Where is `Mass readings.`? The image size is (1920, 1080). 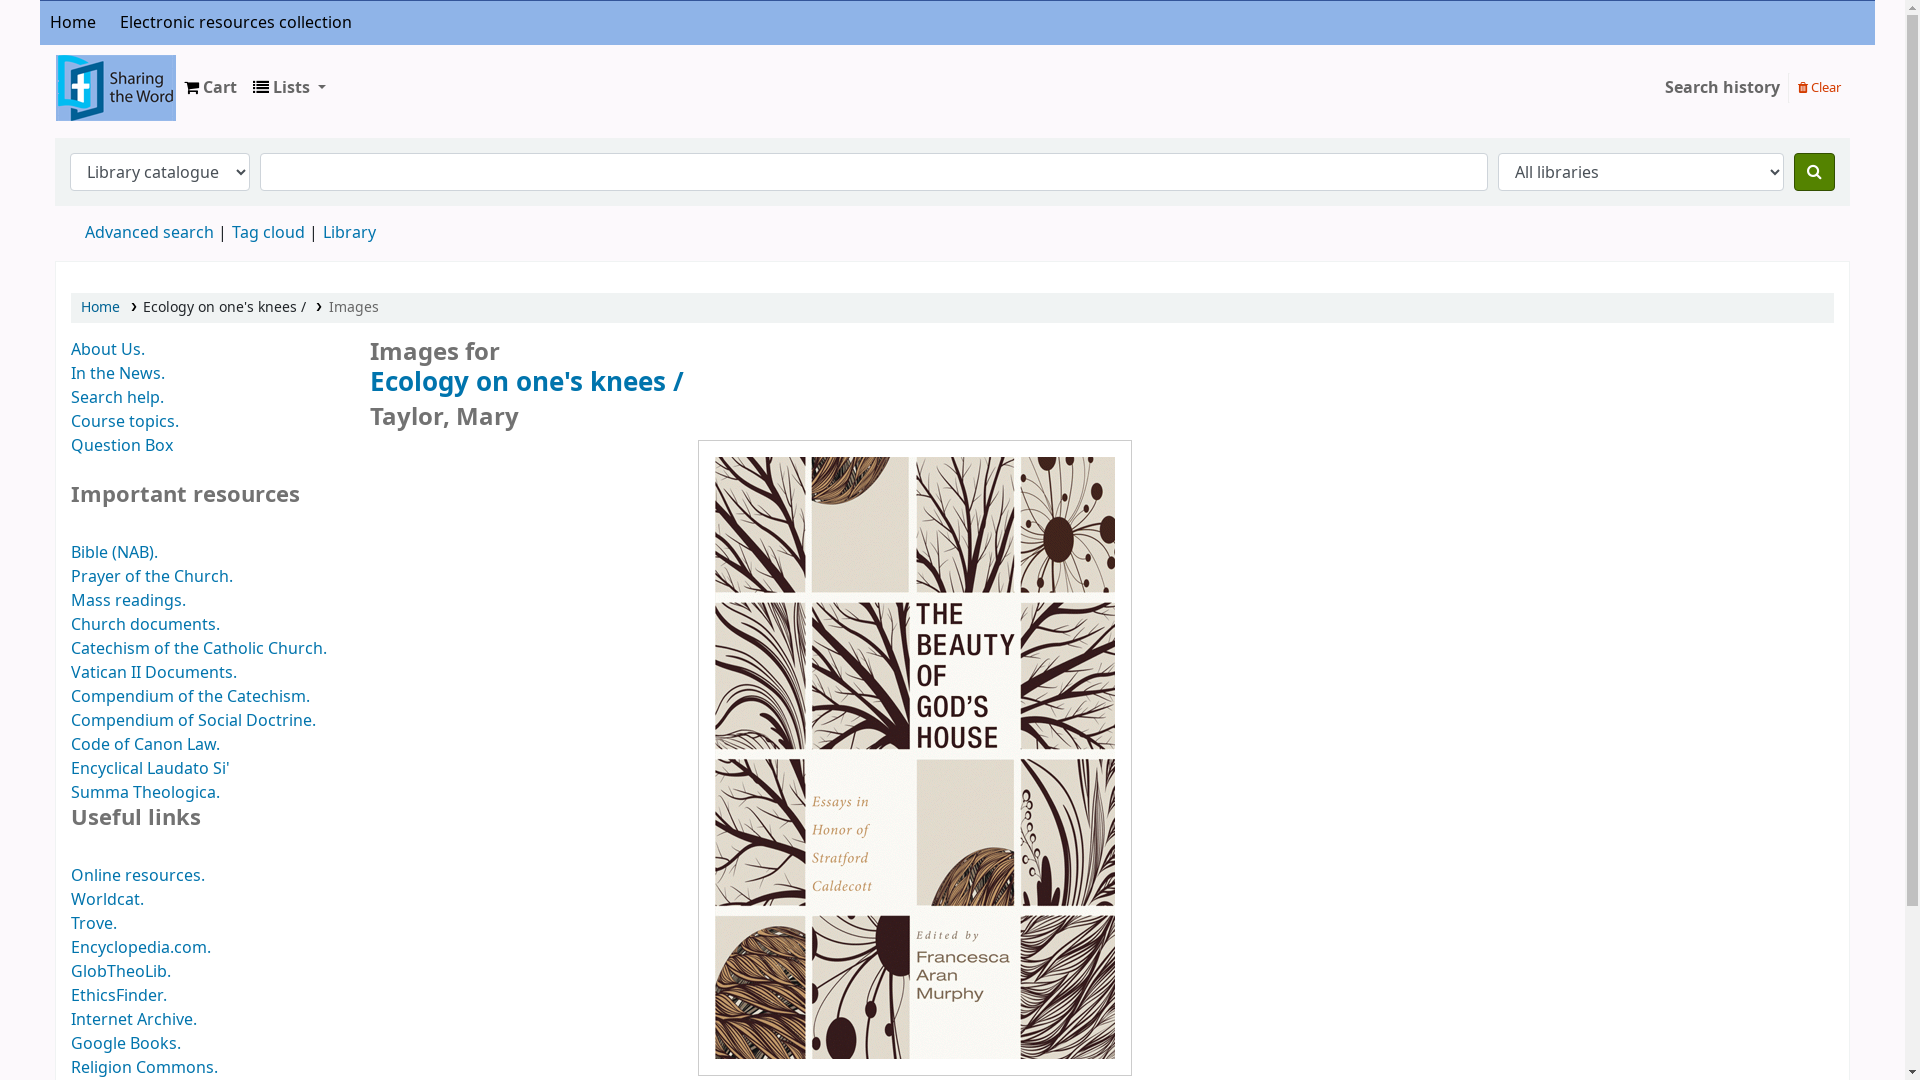
Mass readings. is located at coordinates (128, 600).